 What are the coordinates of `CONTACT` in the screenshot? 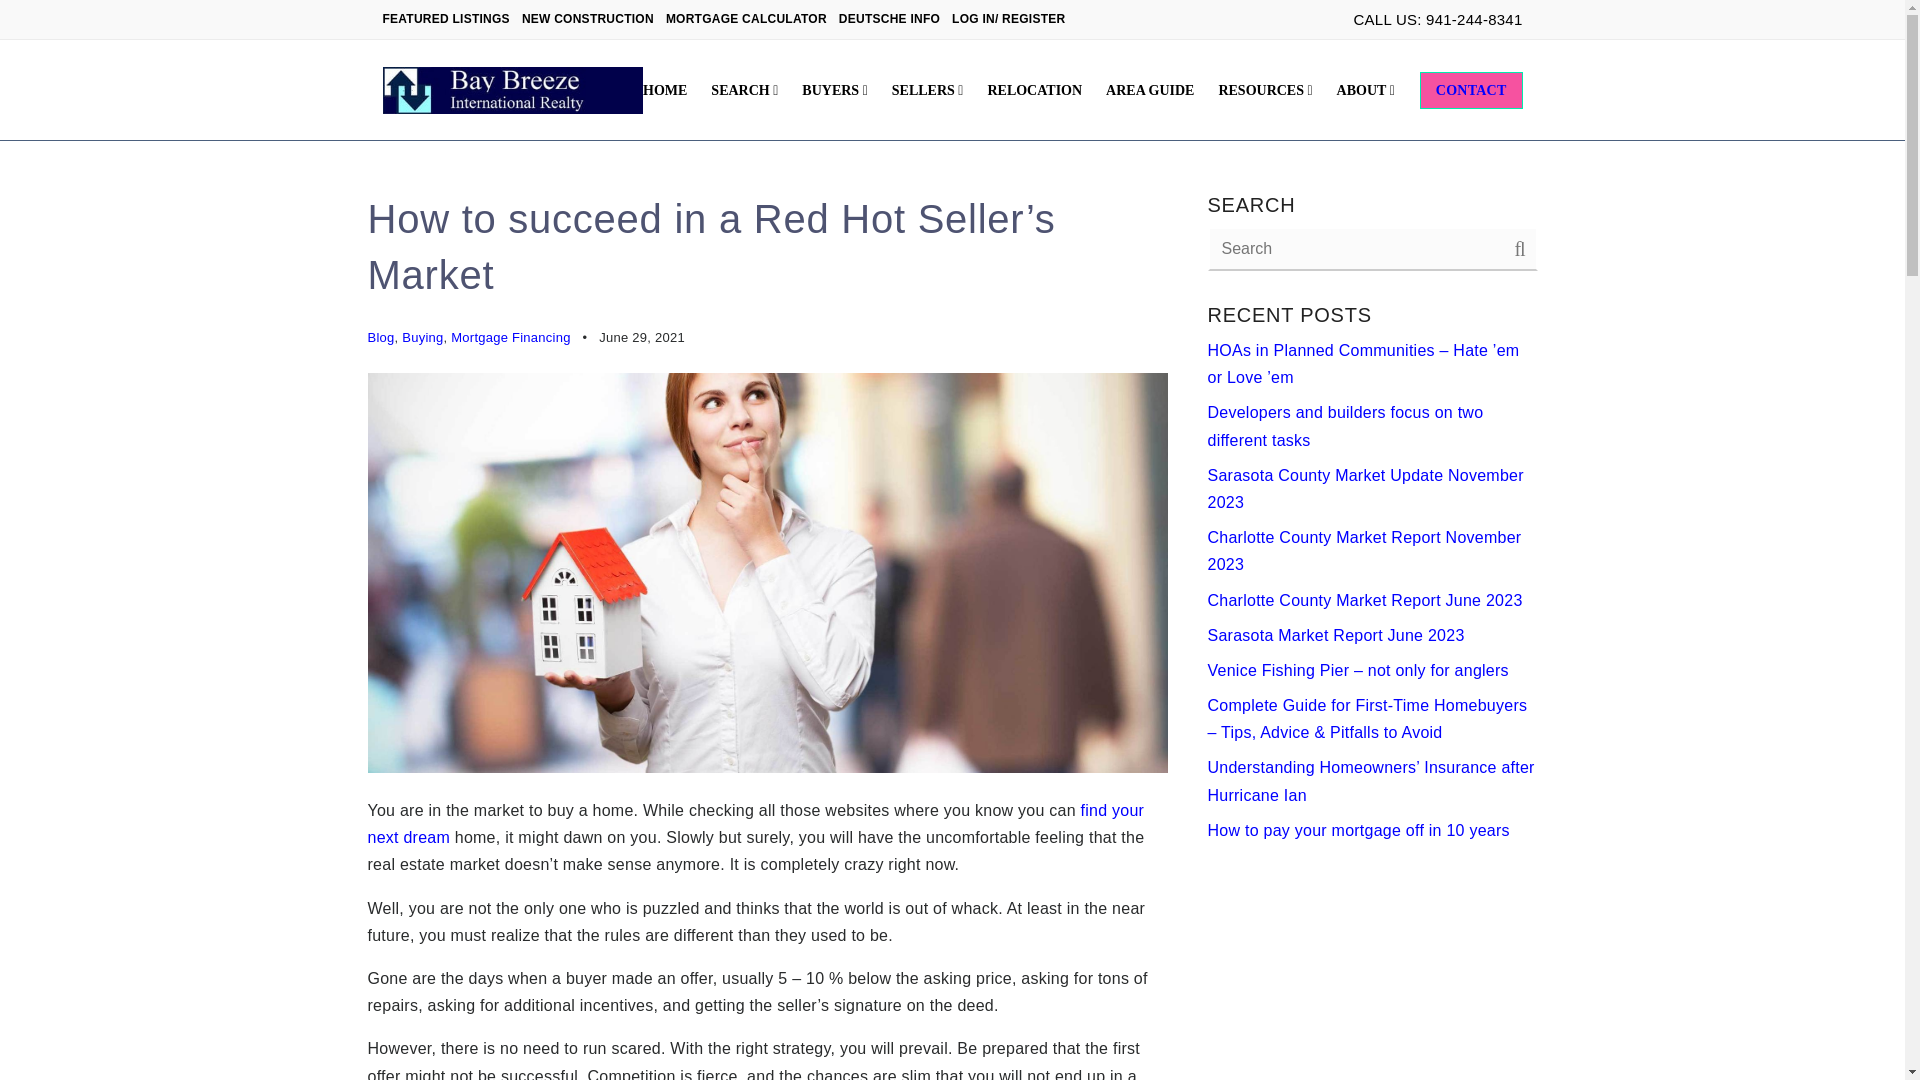 It's located at (1471, 91).